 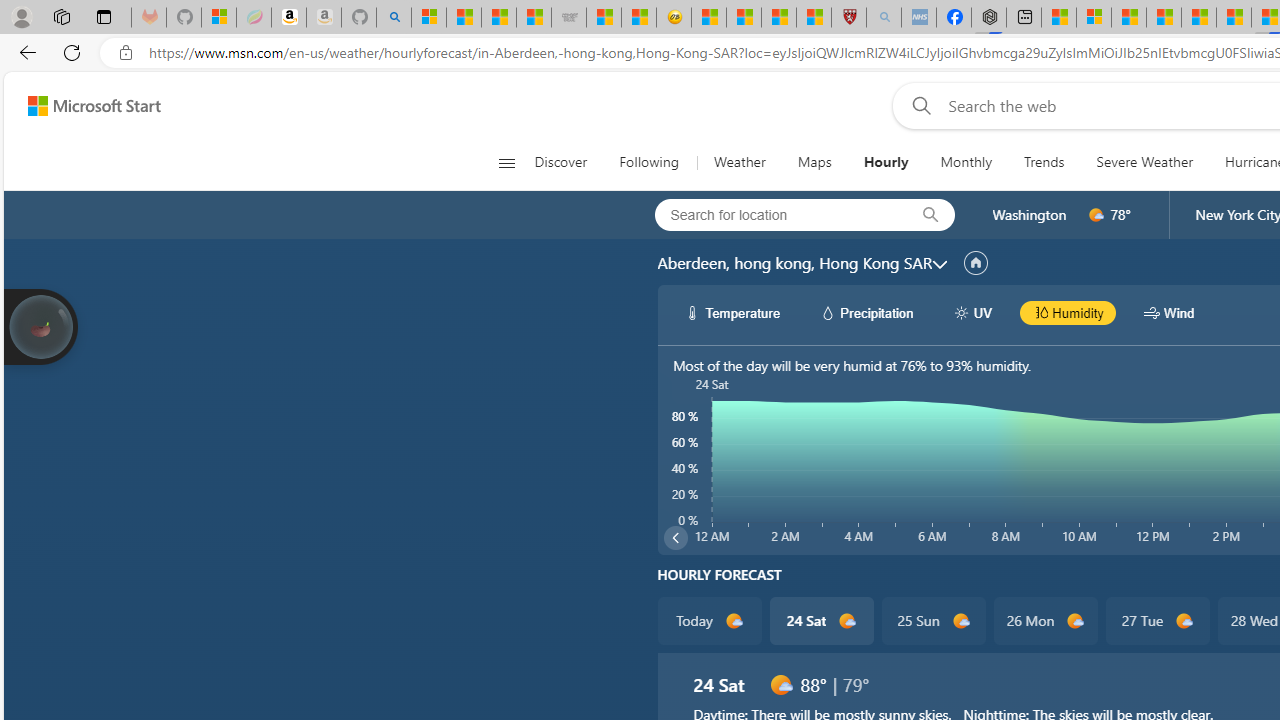 I want to click on common/carouselChevron, so click(x=676, y=538).